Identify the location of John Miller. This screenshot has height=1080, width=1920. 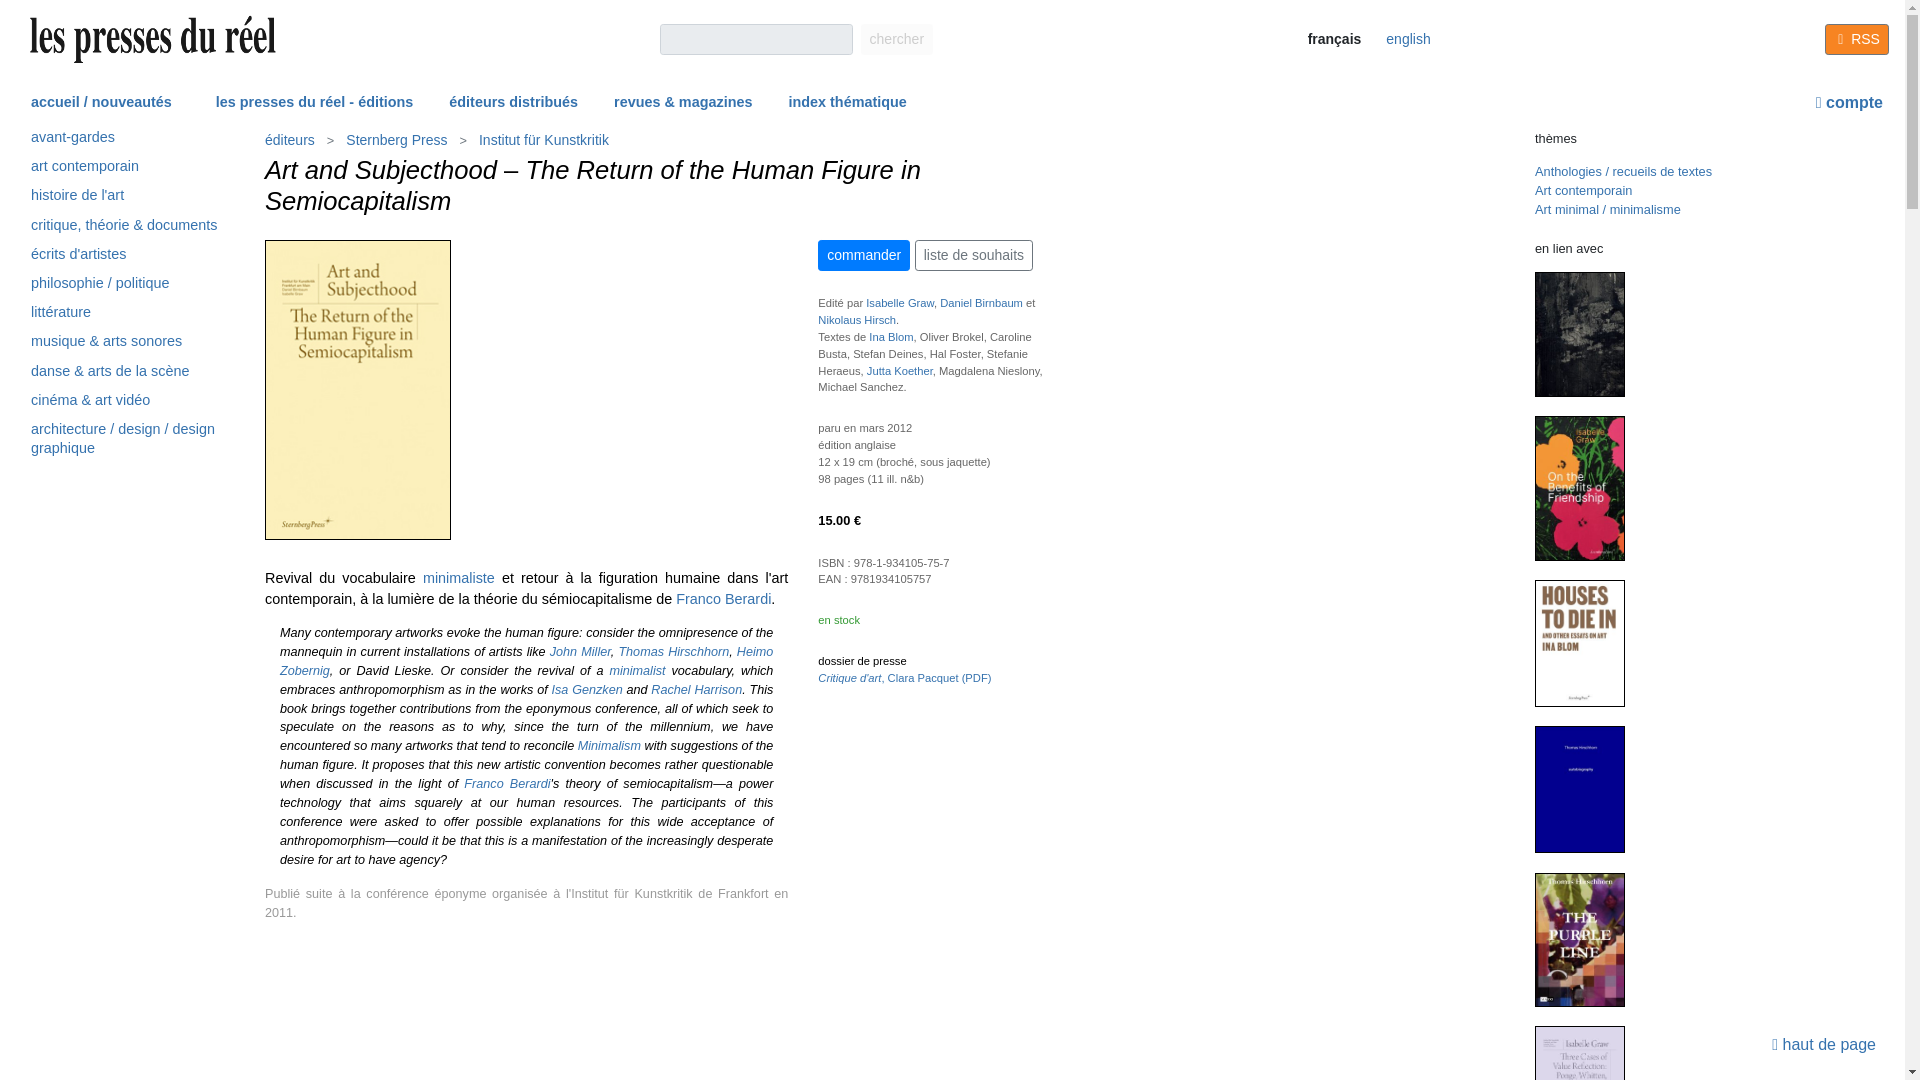
(580, 651).